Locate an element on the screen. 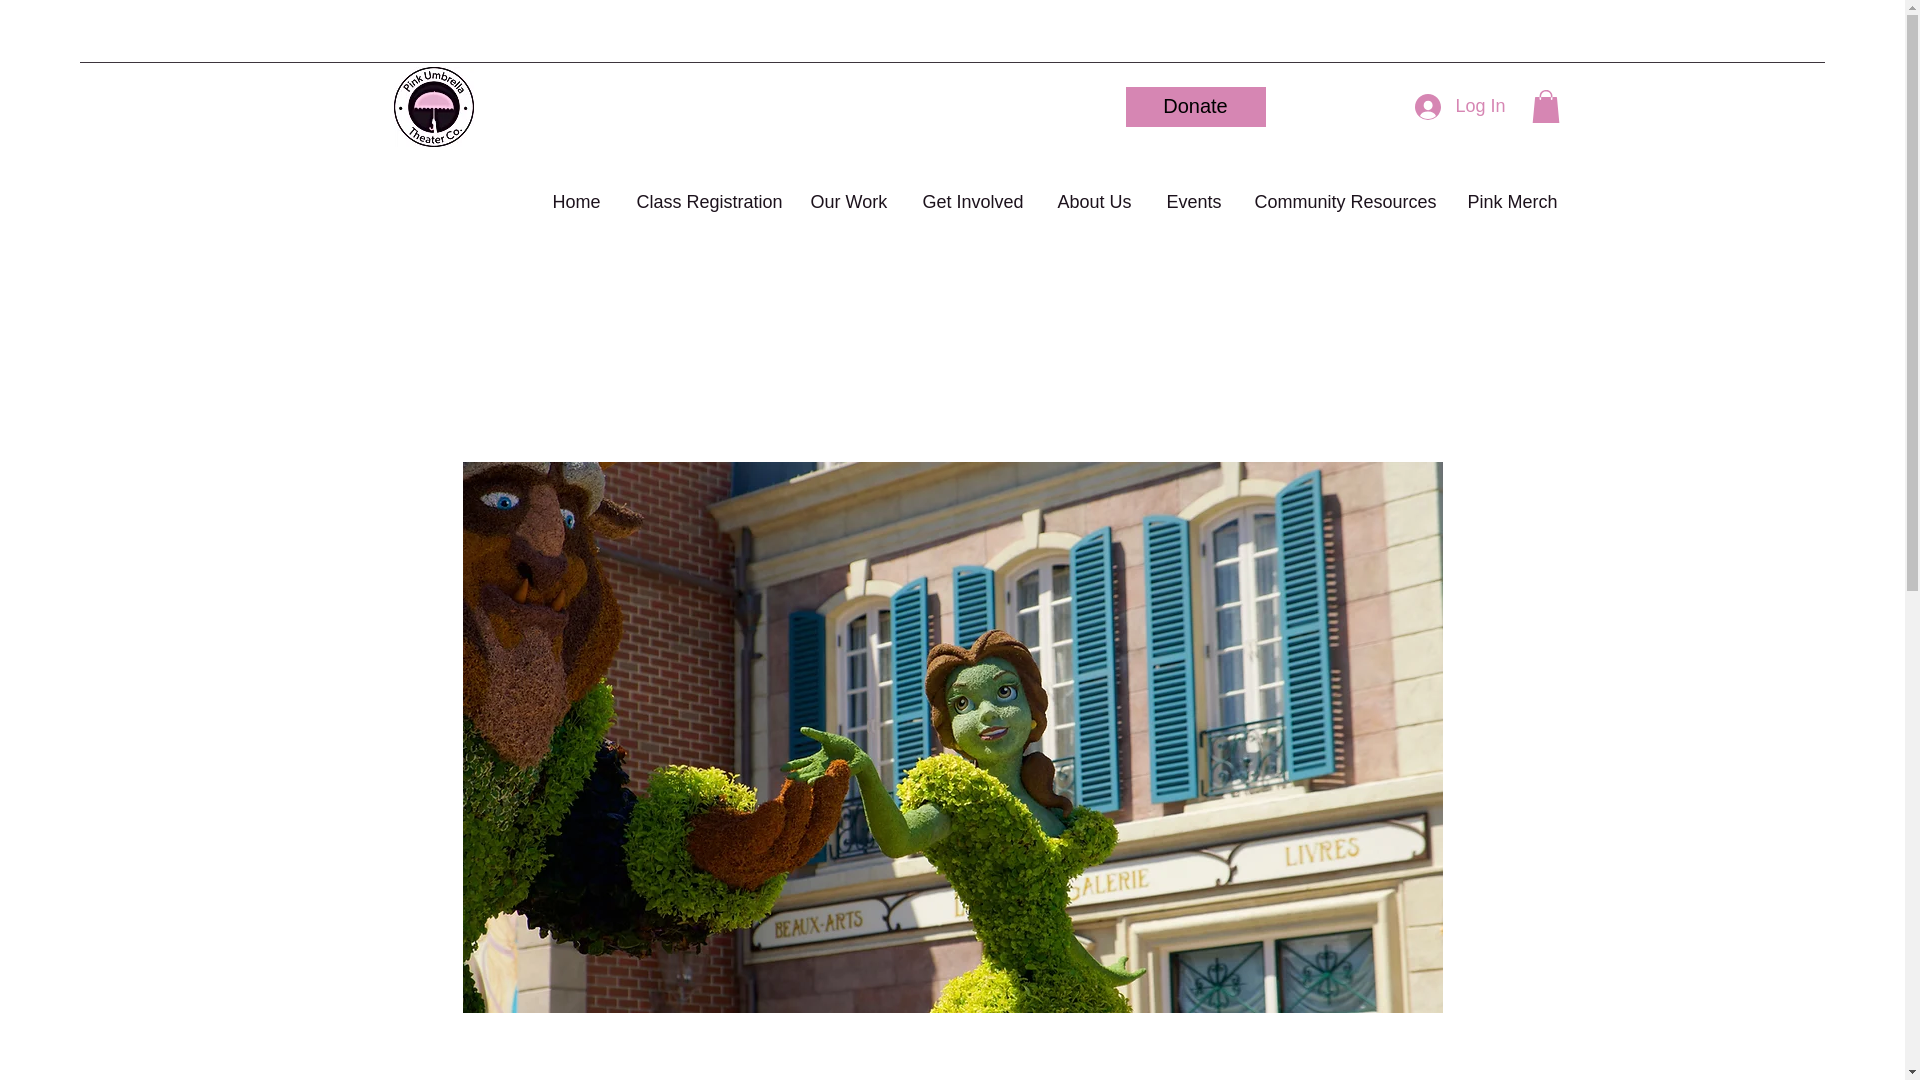 The height and width of the screenshot is (1080, 1920). Home is located at coordinates (576, 194).